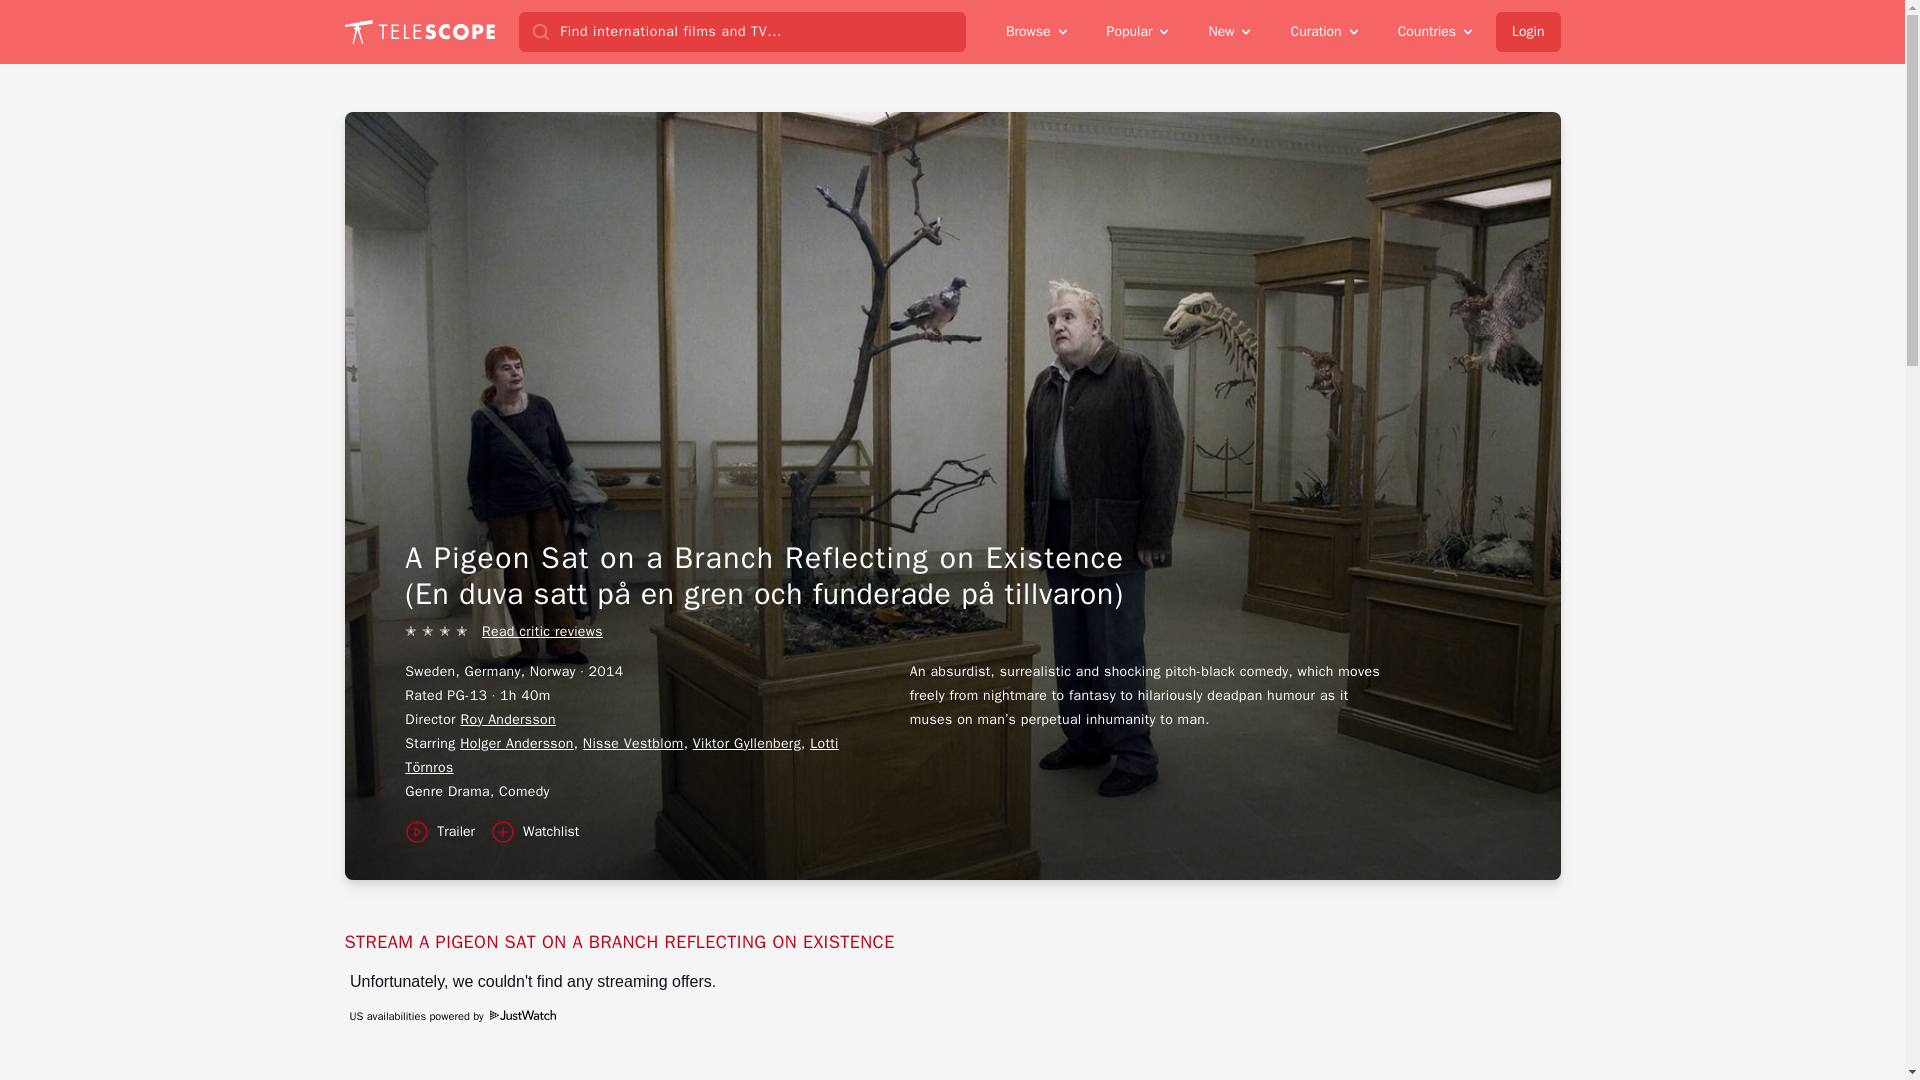  What do you see at coordinates (1436, 31) in the screenshot?
I see `Countries` at bounding box center [1436, 31].